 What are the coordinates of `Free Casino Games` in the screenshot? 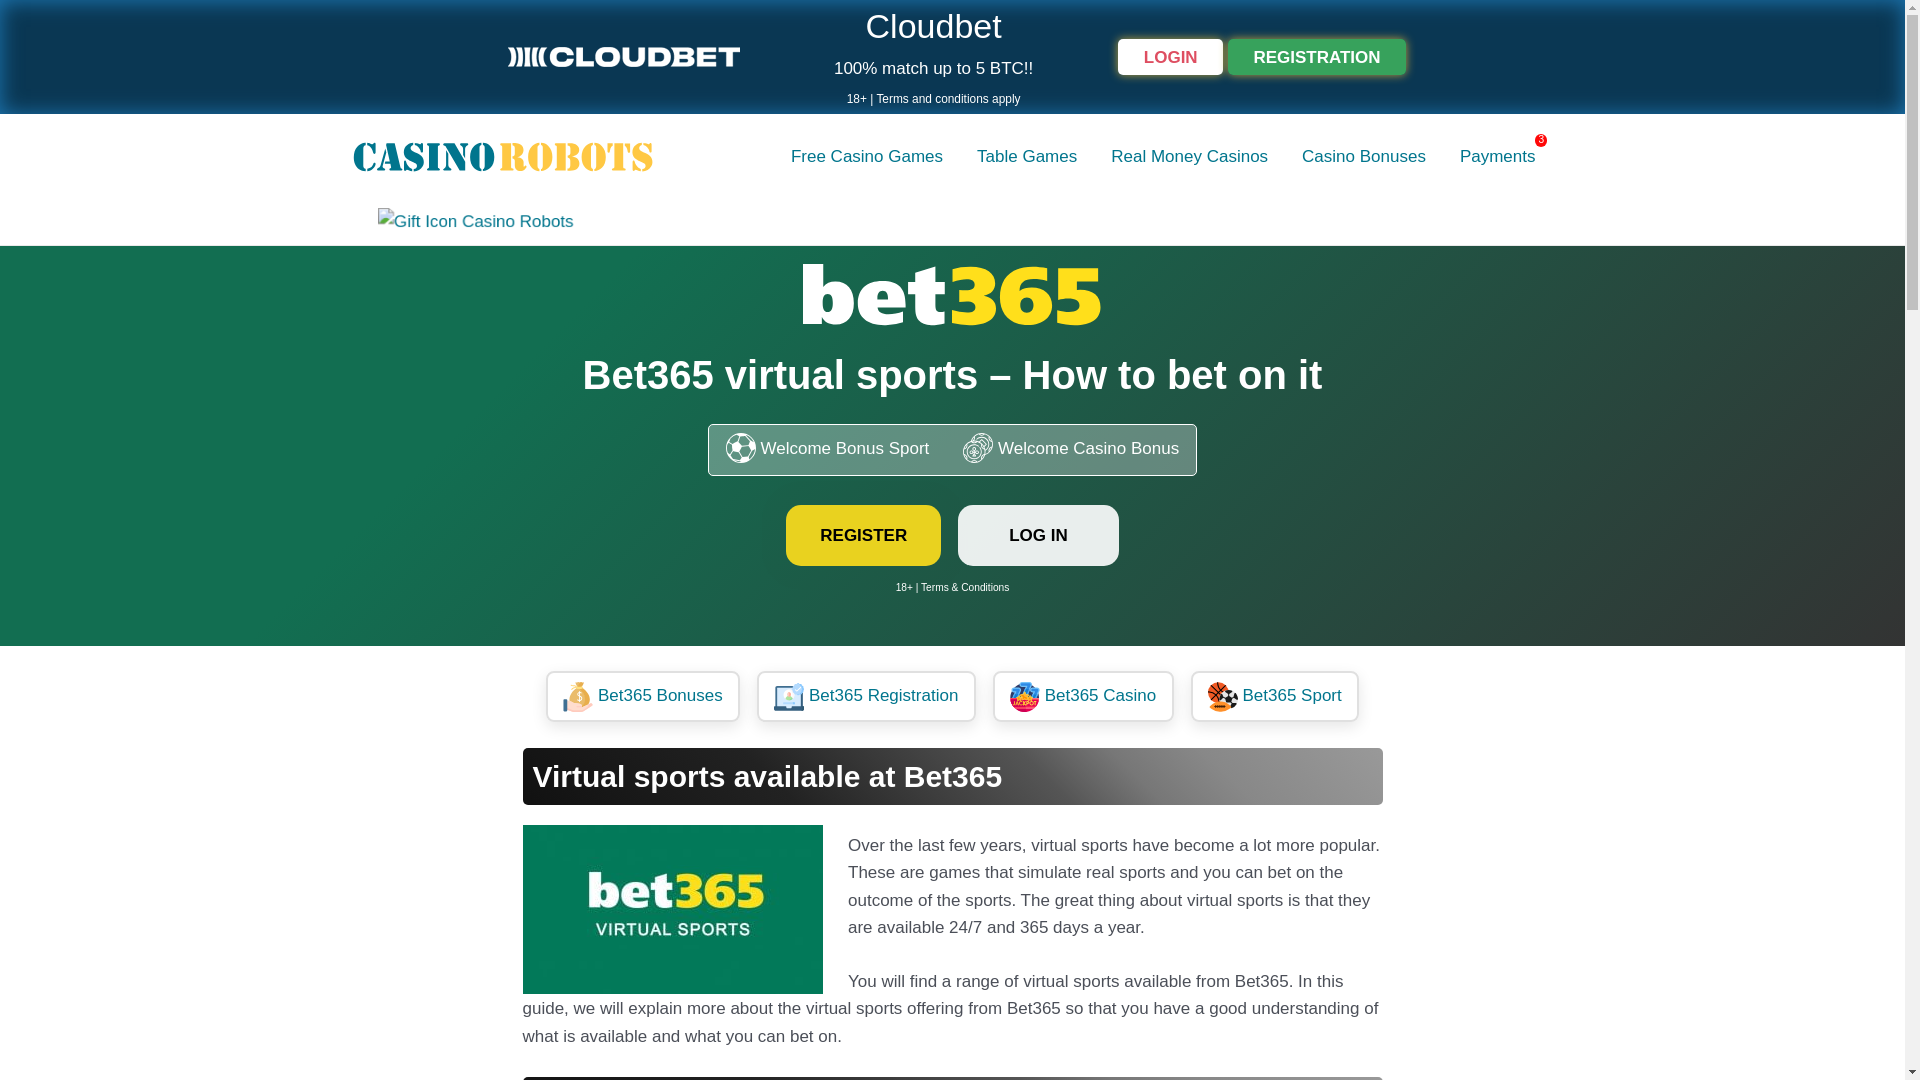 It's located at (866, 156).